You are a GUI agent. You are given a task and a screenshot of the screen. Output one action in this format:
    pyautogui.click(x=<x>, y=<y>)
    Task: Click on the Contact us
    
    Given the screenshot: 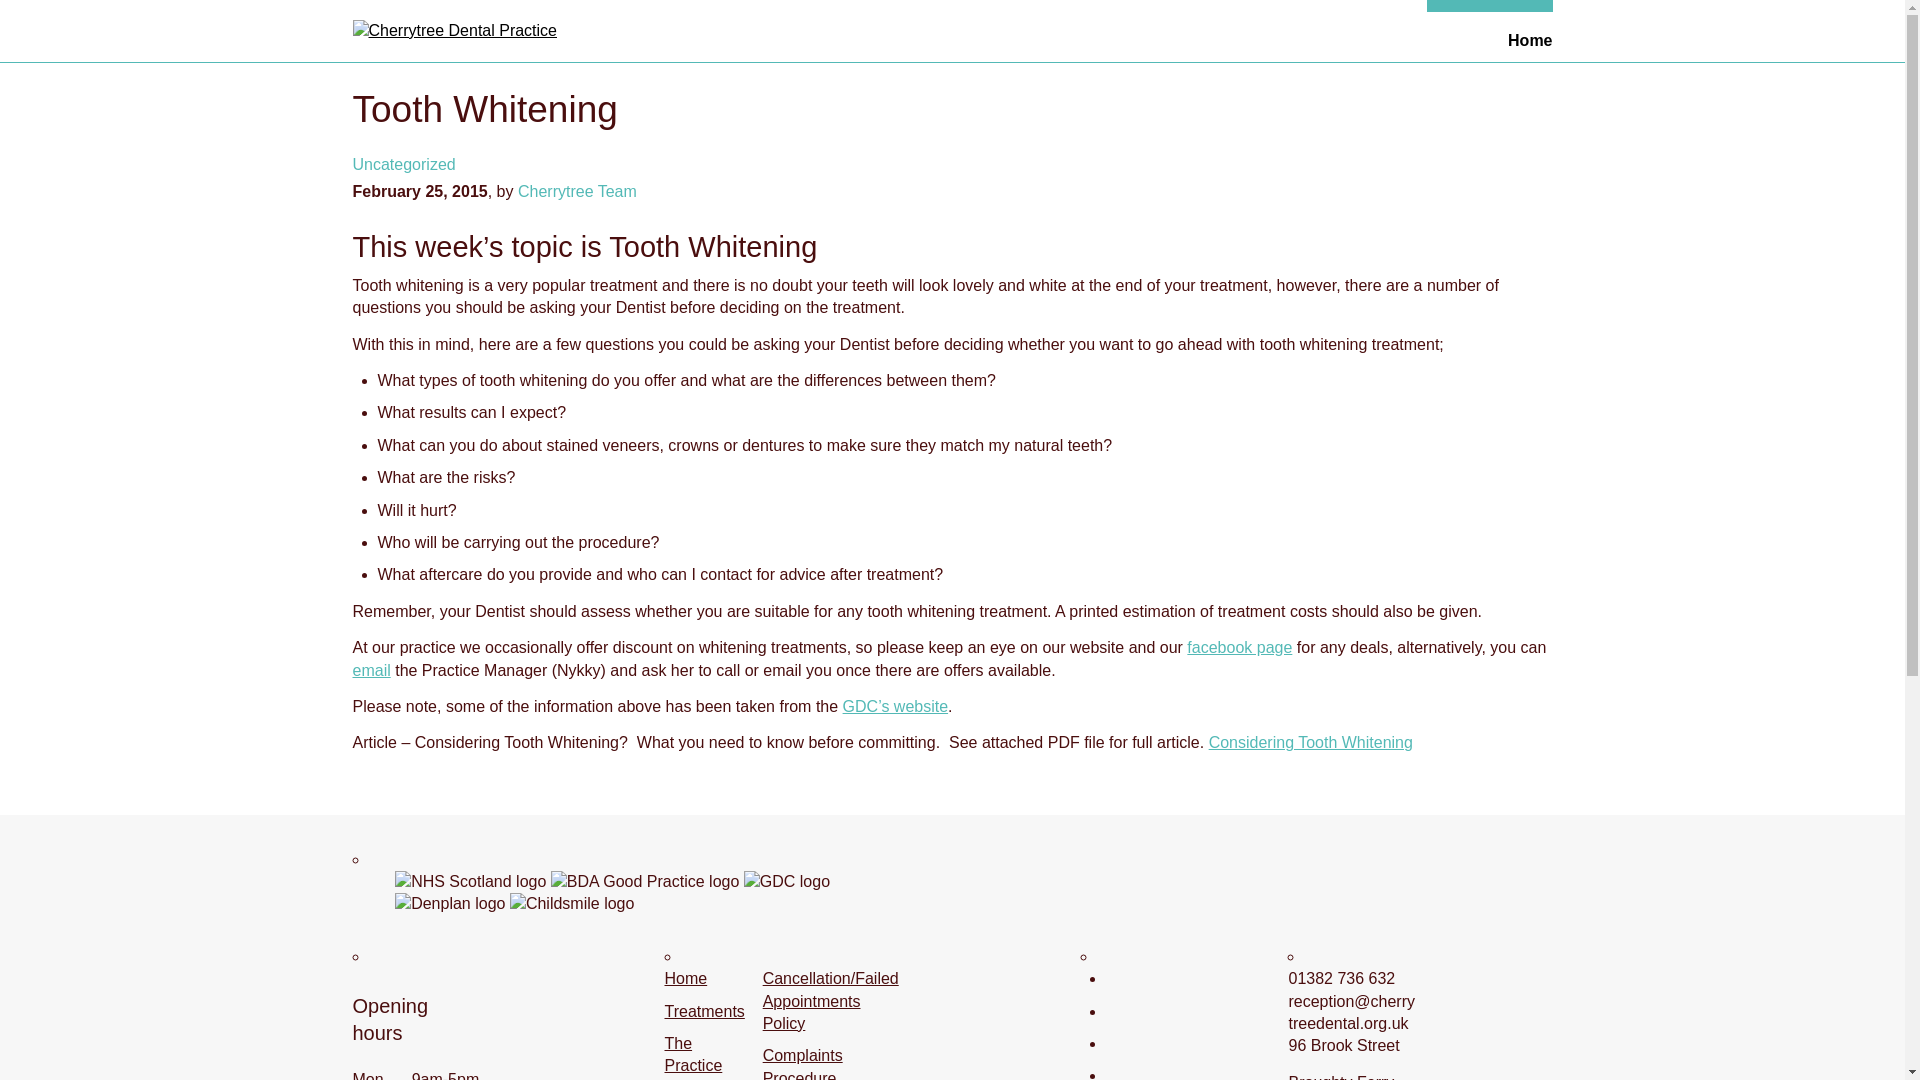 What is the action you would take?
    pyautogui.click(x=1113, y=286)
    